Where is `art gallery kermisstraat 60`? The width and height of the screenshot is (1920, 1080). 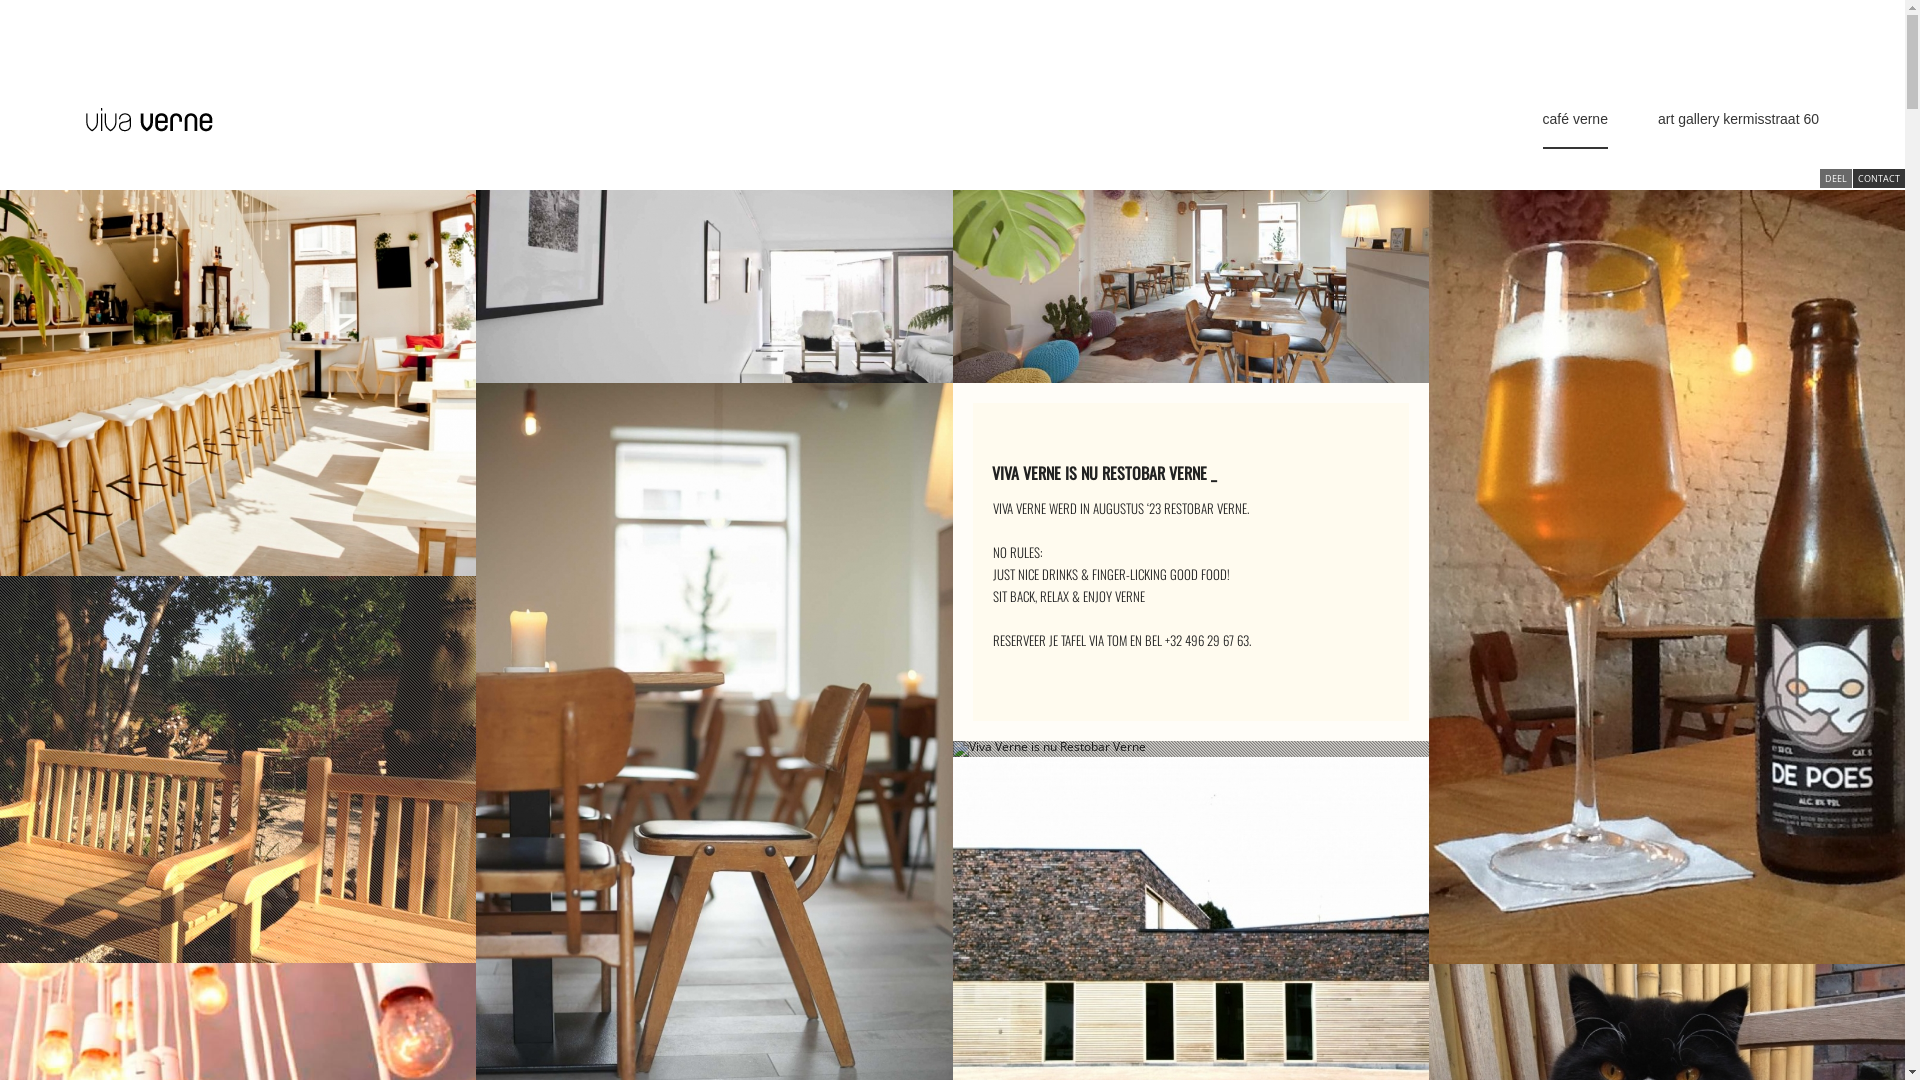 art gallery kermisstraat 60 is located at coordinates (1738, 129).